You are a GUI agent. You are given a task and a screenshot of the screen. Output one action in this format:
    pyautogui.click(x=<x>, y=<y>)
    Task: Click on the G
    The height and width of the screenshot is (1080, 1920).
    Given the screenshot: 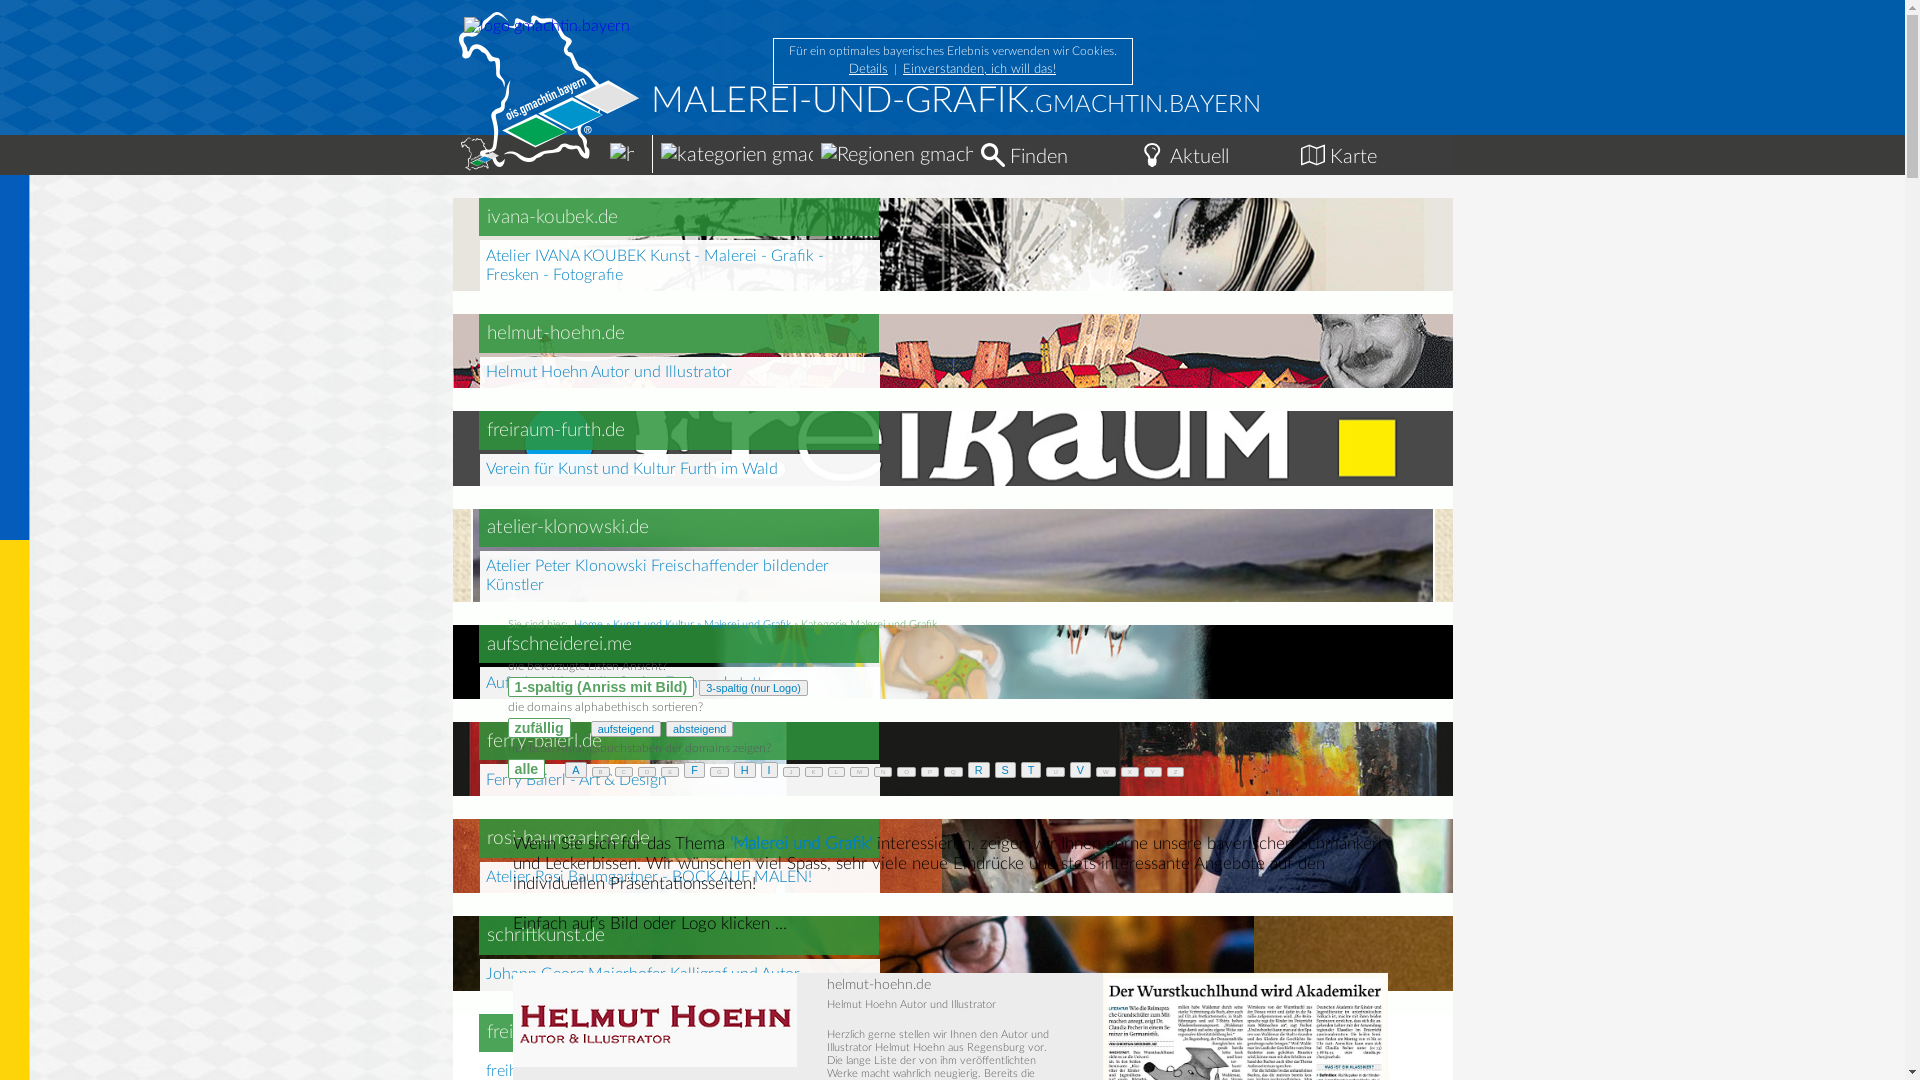 What is the action you would take?
    pyautogui.click(x=720, y=772)
    